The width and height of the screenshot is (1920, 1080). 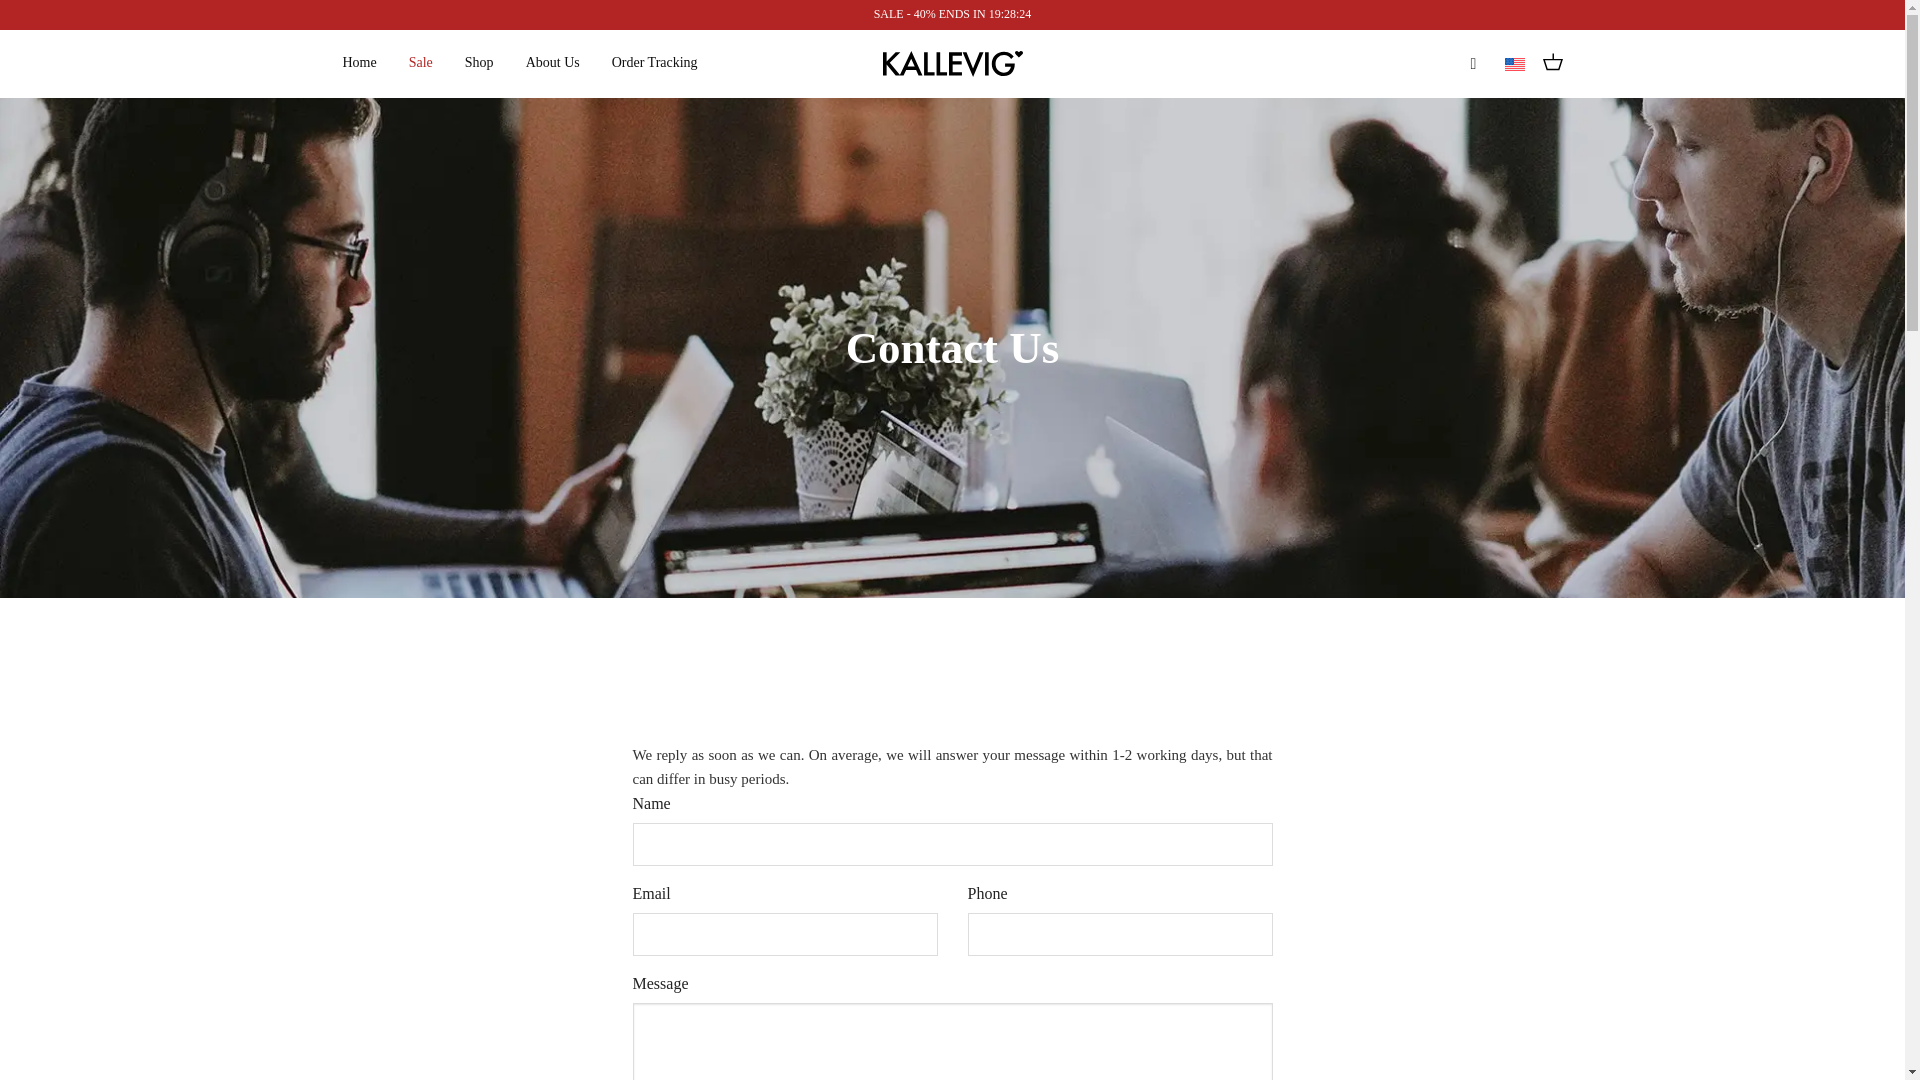 What do you see at coordinates (552, 63) in the screenshot?
I see `About Us` at bounding box center [552, 63].